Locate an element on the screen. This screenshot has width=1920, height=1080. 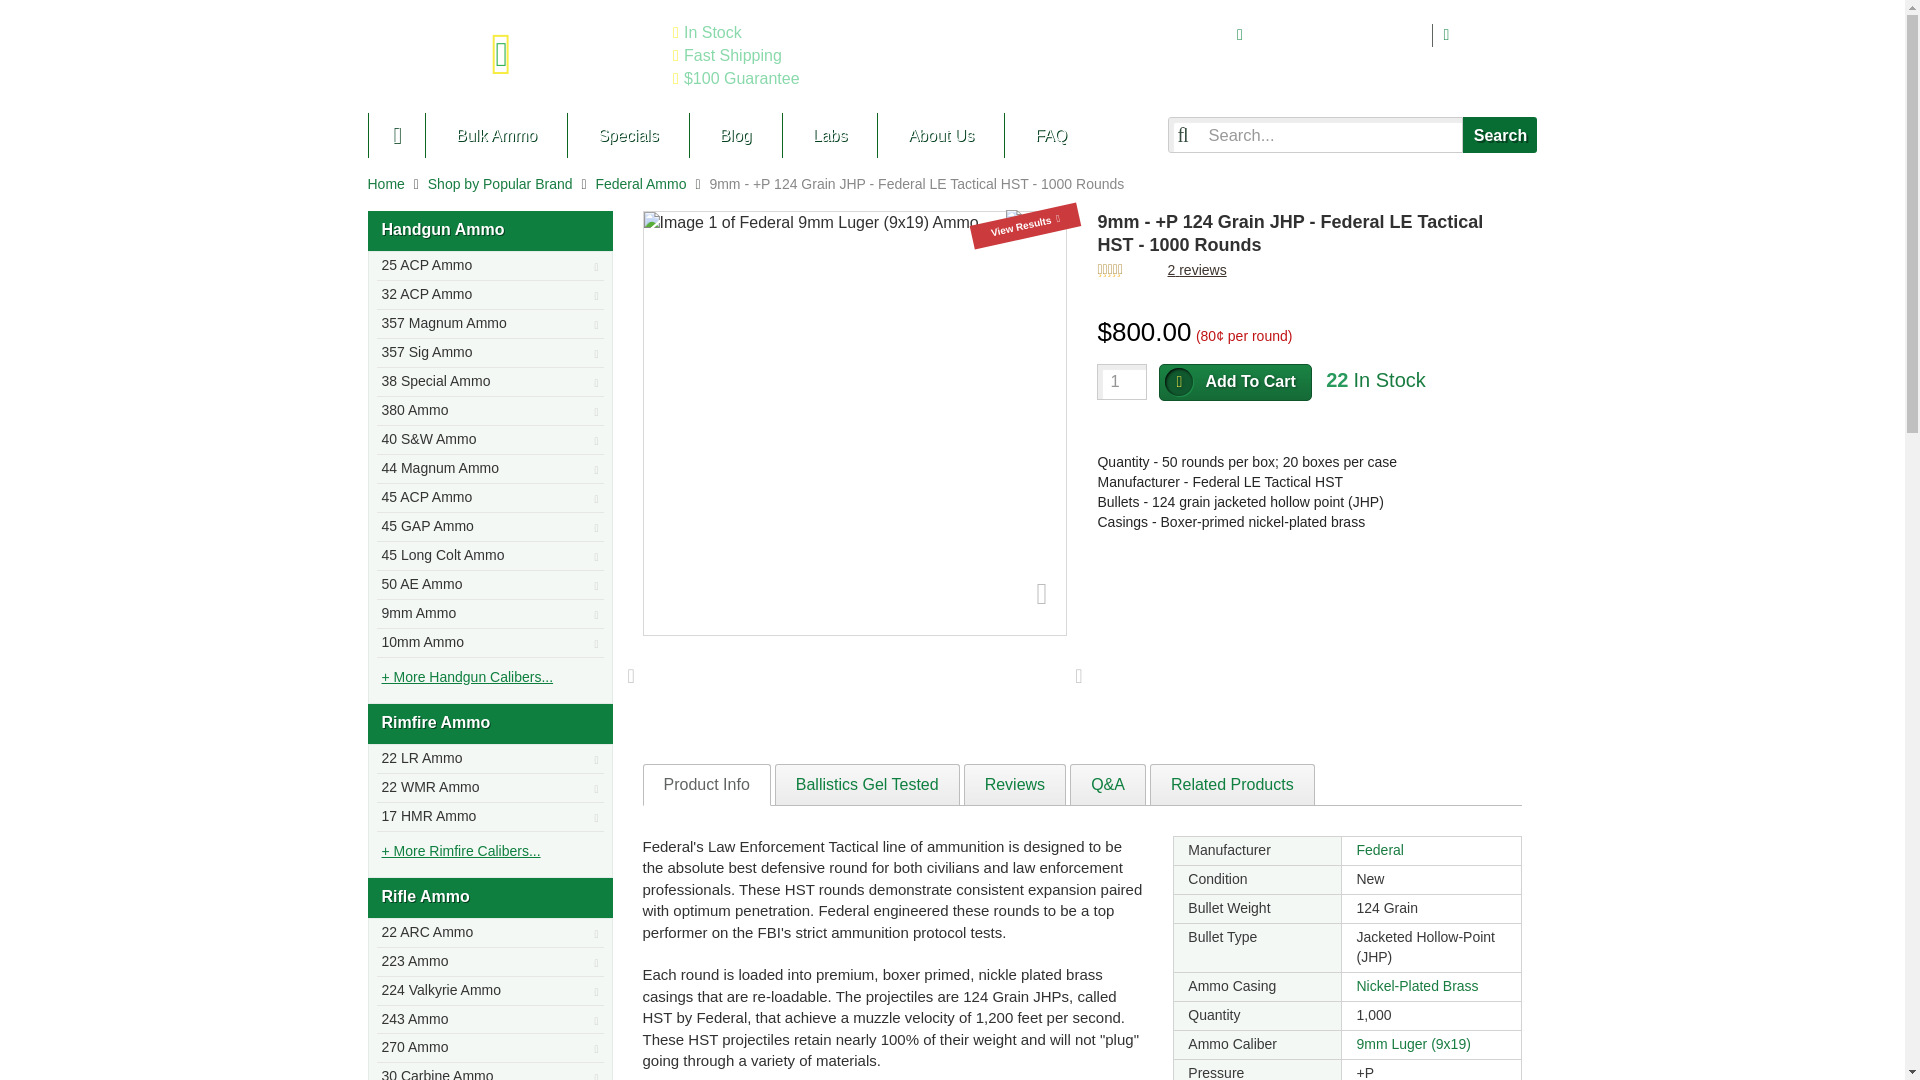
Shop by Popular Brand is located at coordinates (500, 184).